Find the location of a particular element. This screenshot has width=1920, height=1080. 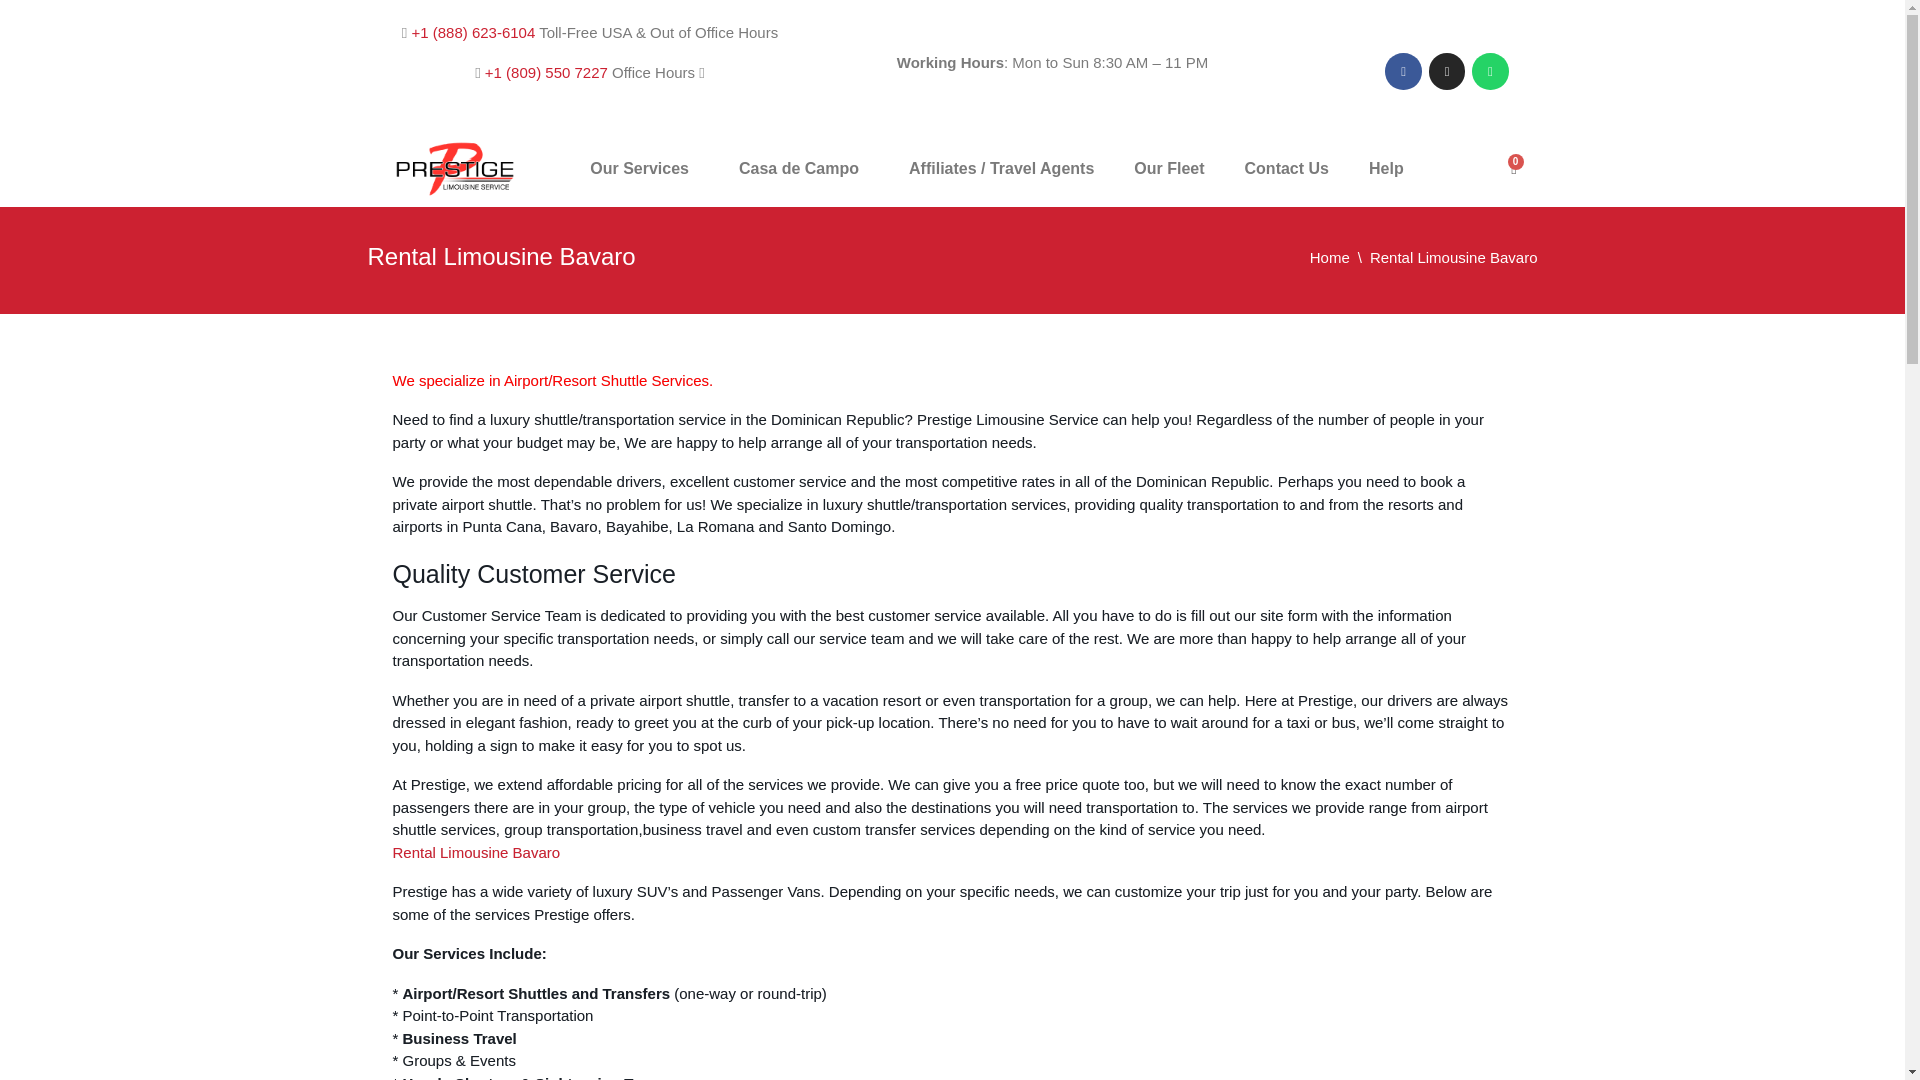

Rental Limousine Bavaro is located at coordinates (476, 852).